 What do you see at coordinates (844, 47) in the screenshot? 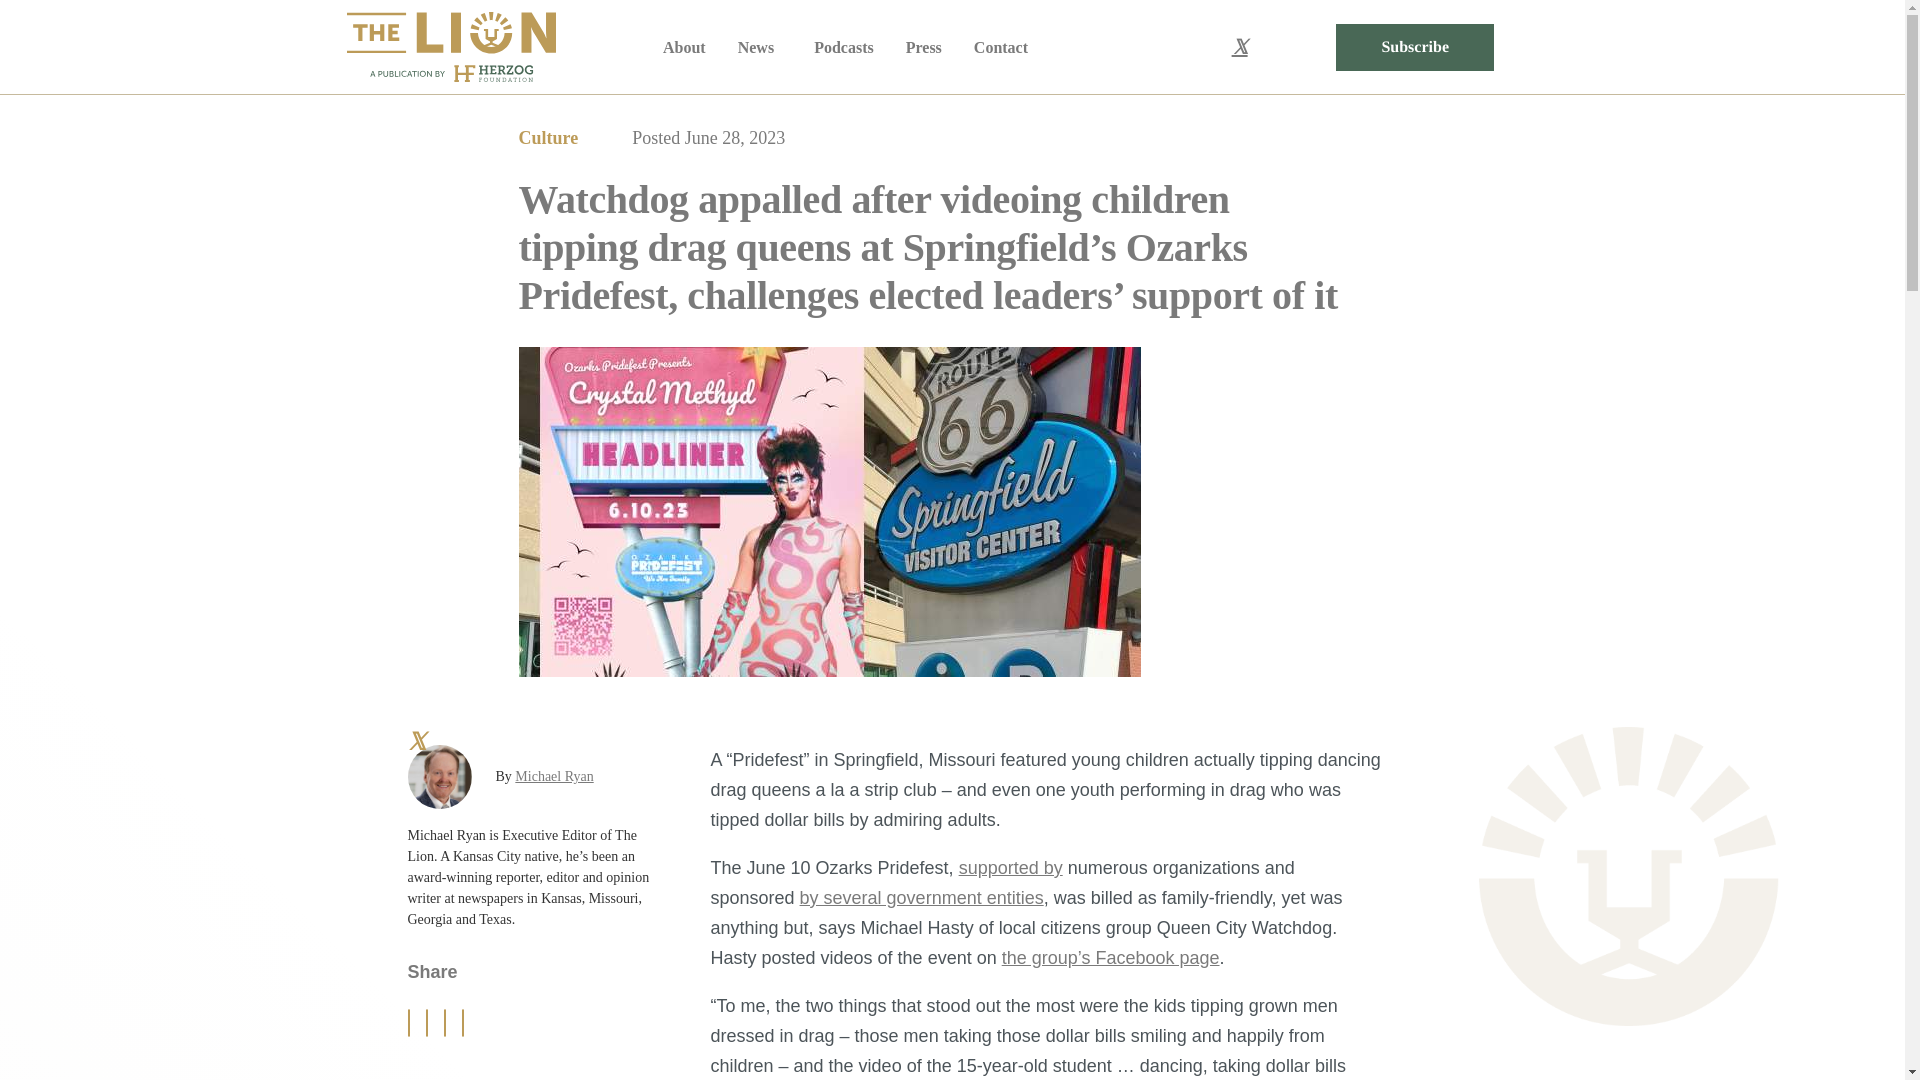
I see `Podcasts` at bounding box center [844, 47].